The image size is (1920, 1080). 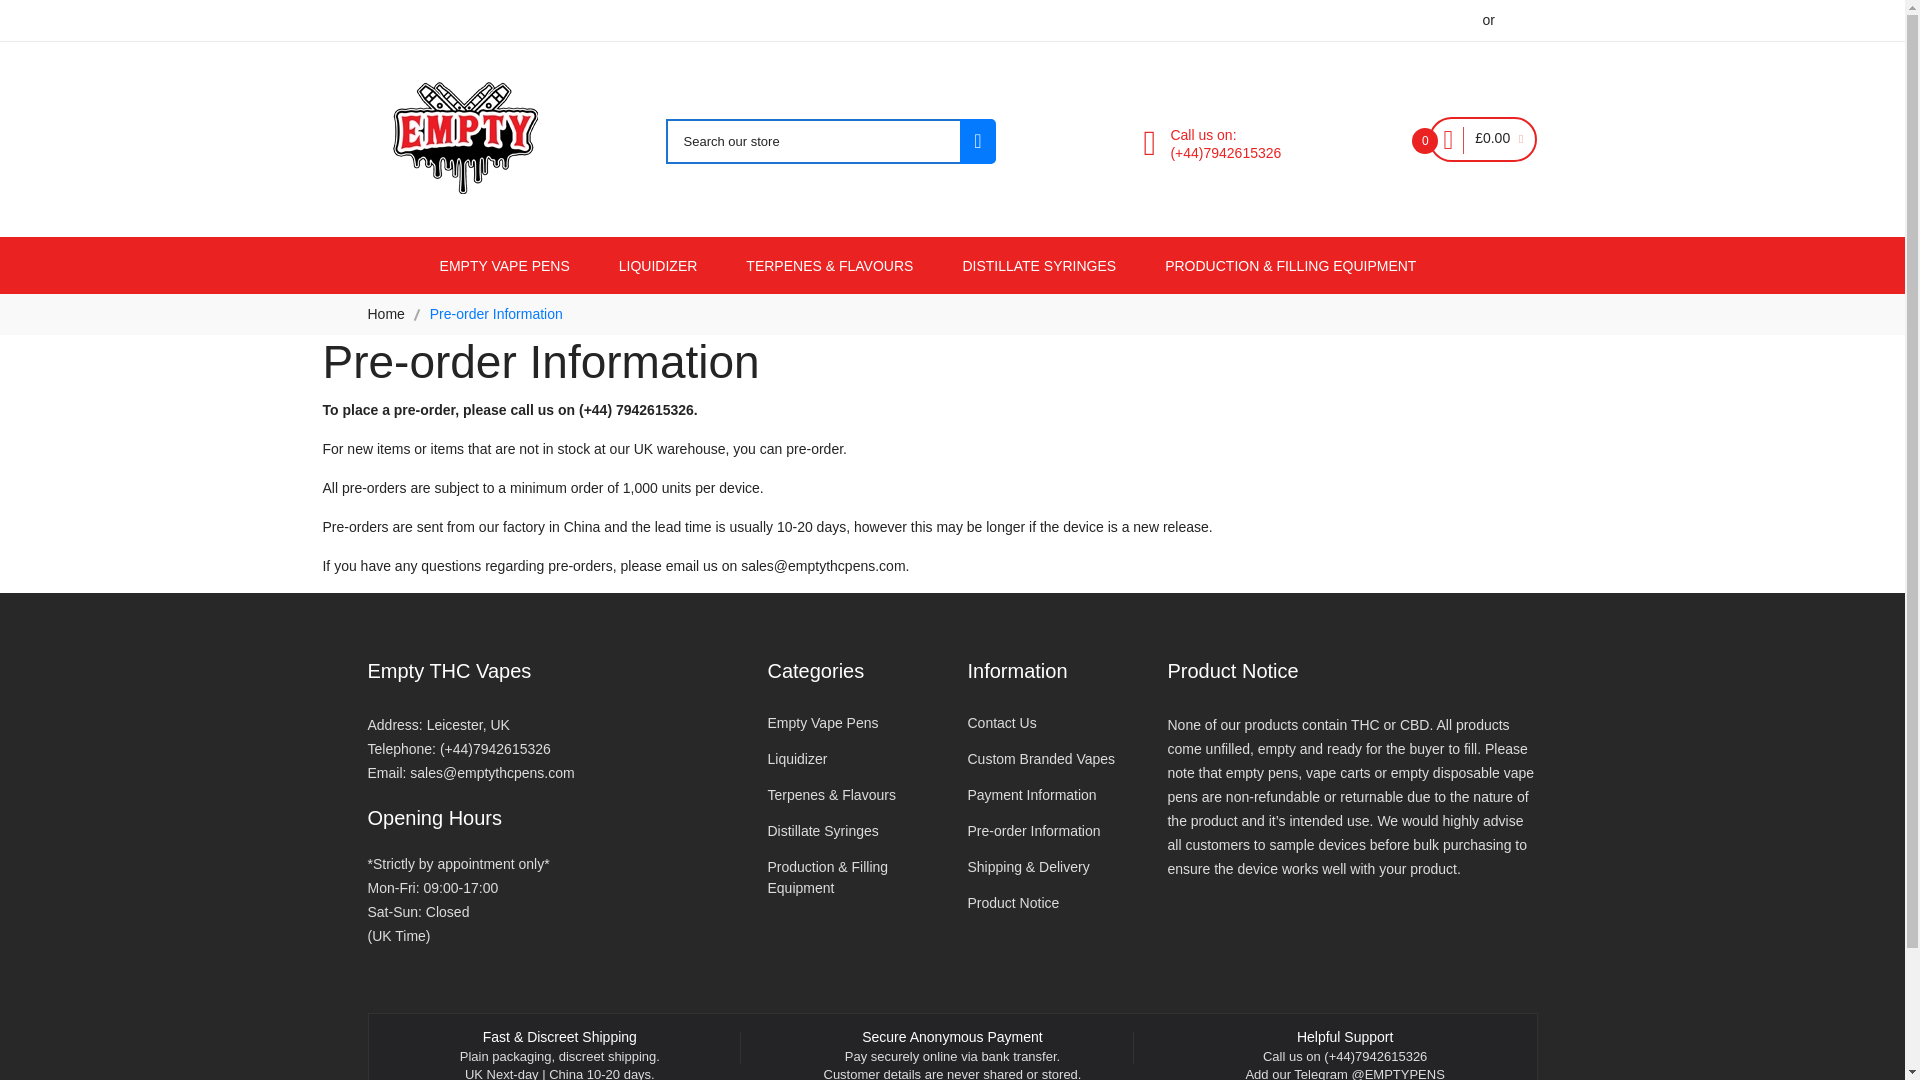 I want to click on LIQUIDIZER, so click(x=658, y=266).